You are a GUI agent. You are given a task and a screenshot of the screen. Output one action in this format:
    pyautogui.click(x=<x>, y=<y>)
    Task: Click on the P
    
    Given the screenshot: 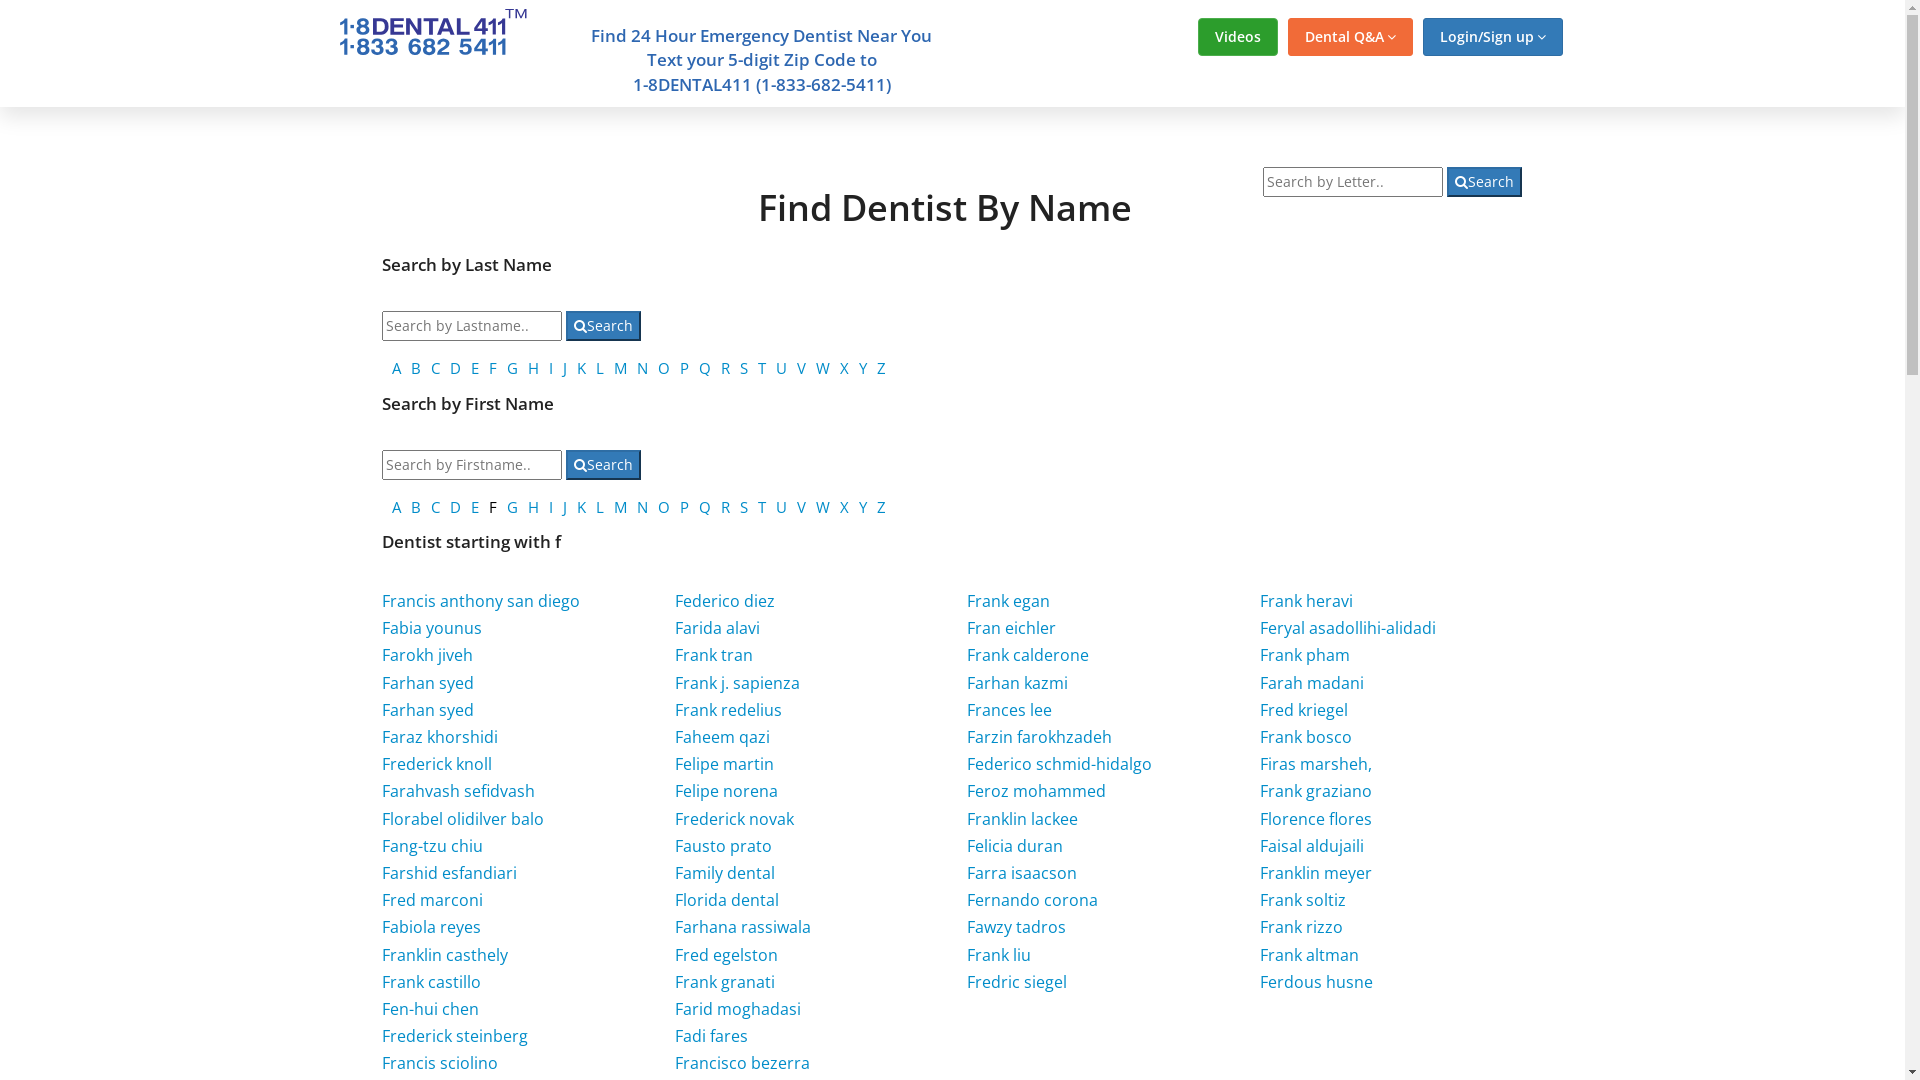 What is the action you would take?
    pyautogui.click(x=684, y=507)
    